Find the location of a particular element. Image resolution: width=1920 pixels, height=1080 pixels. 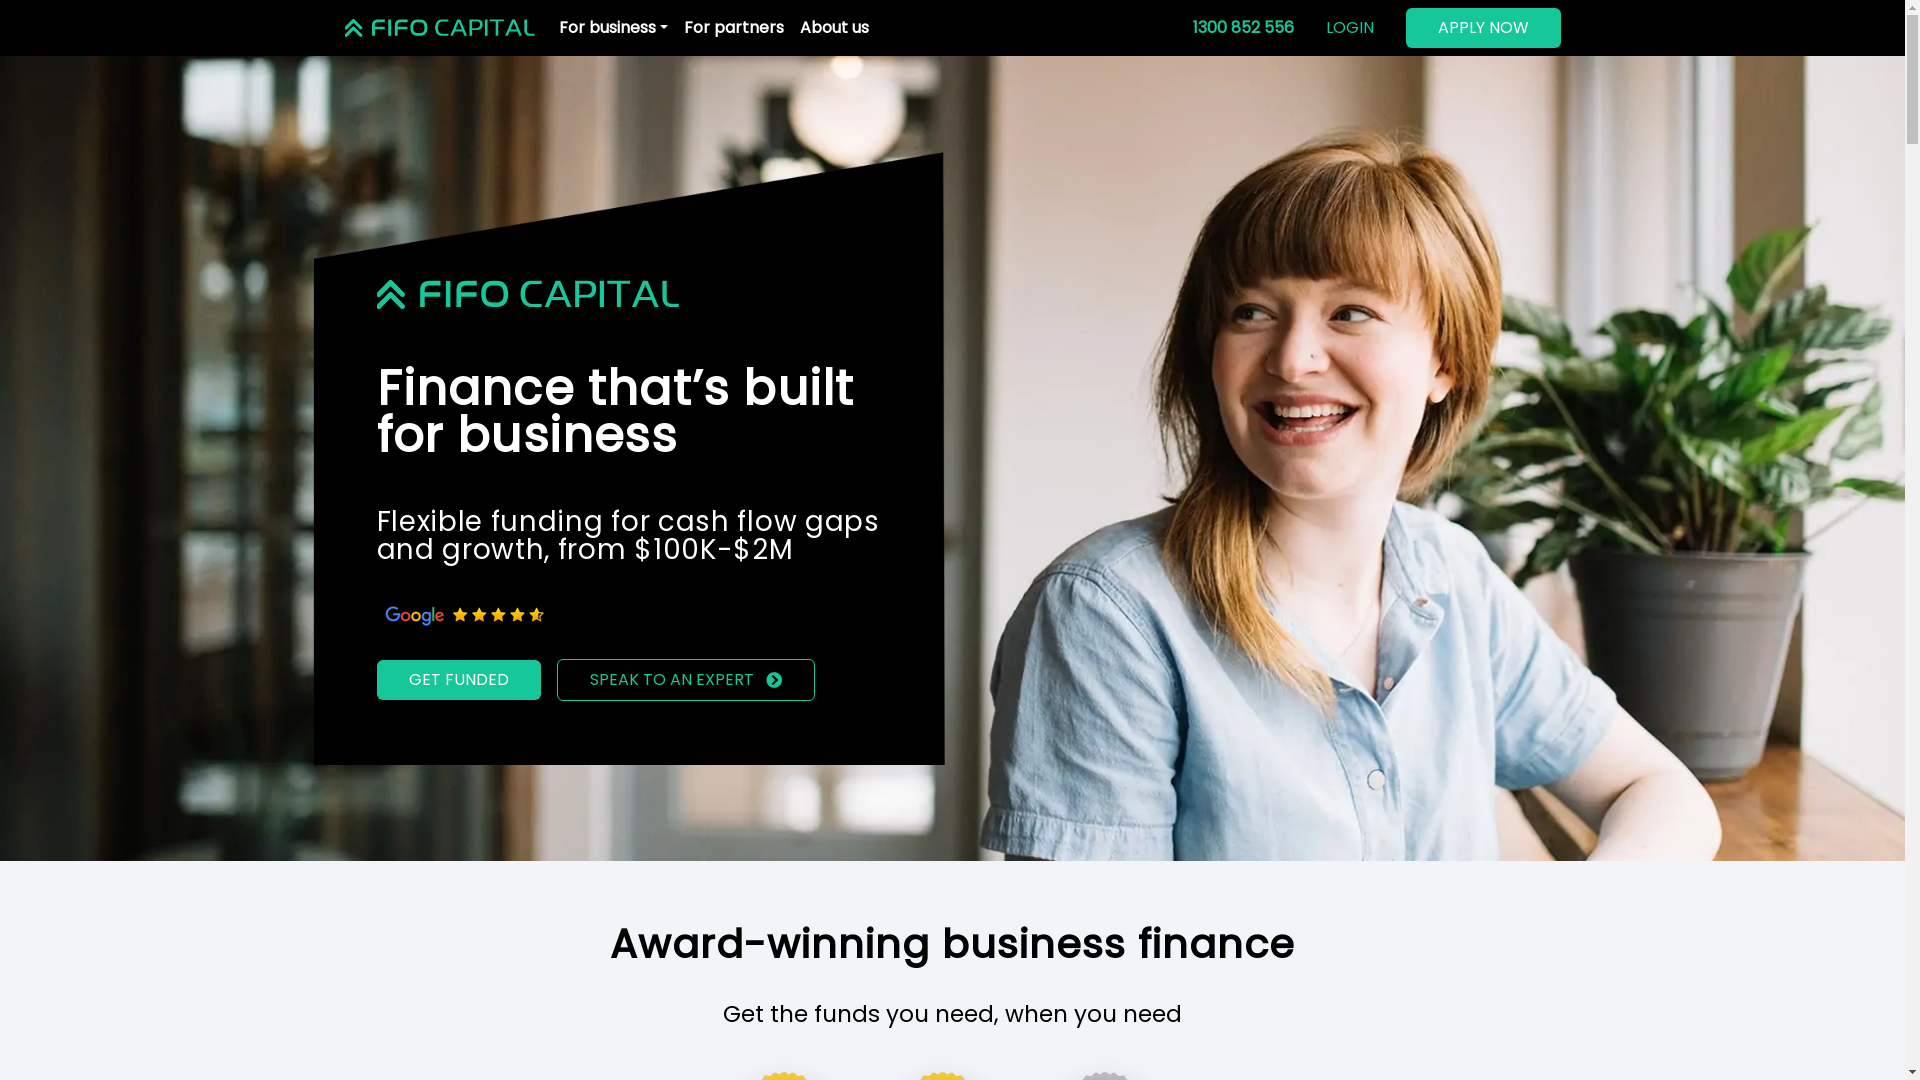

APPLY NOW is located at coordinates (1484, 28).